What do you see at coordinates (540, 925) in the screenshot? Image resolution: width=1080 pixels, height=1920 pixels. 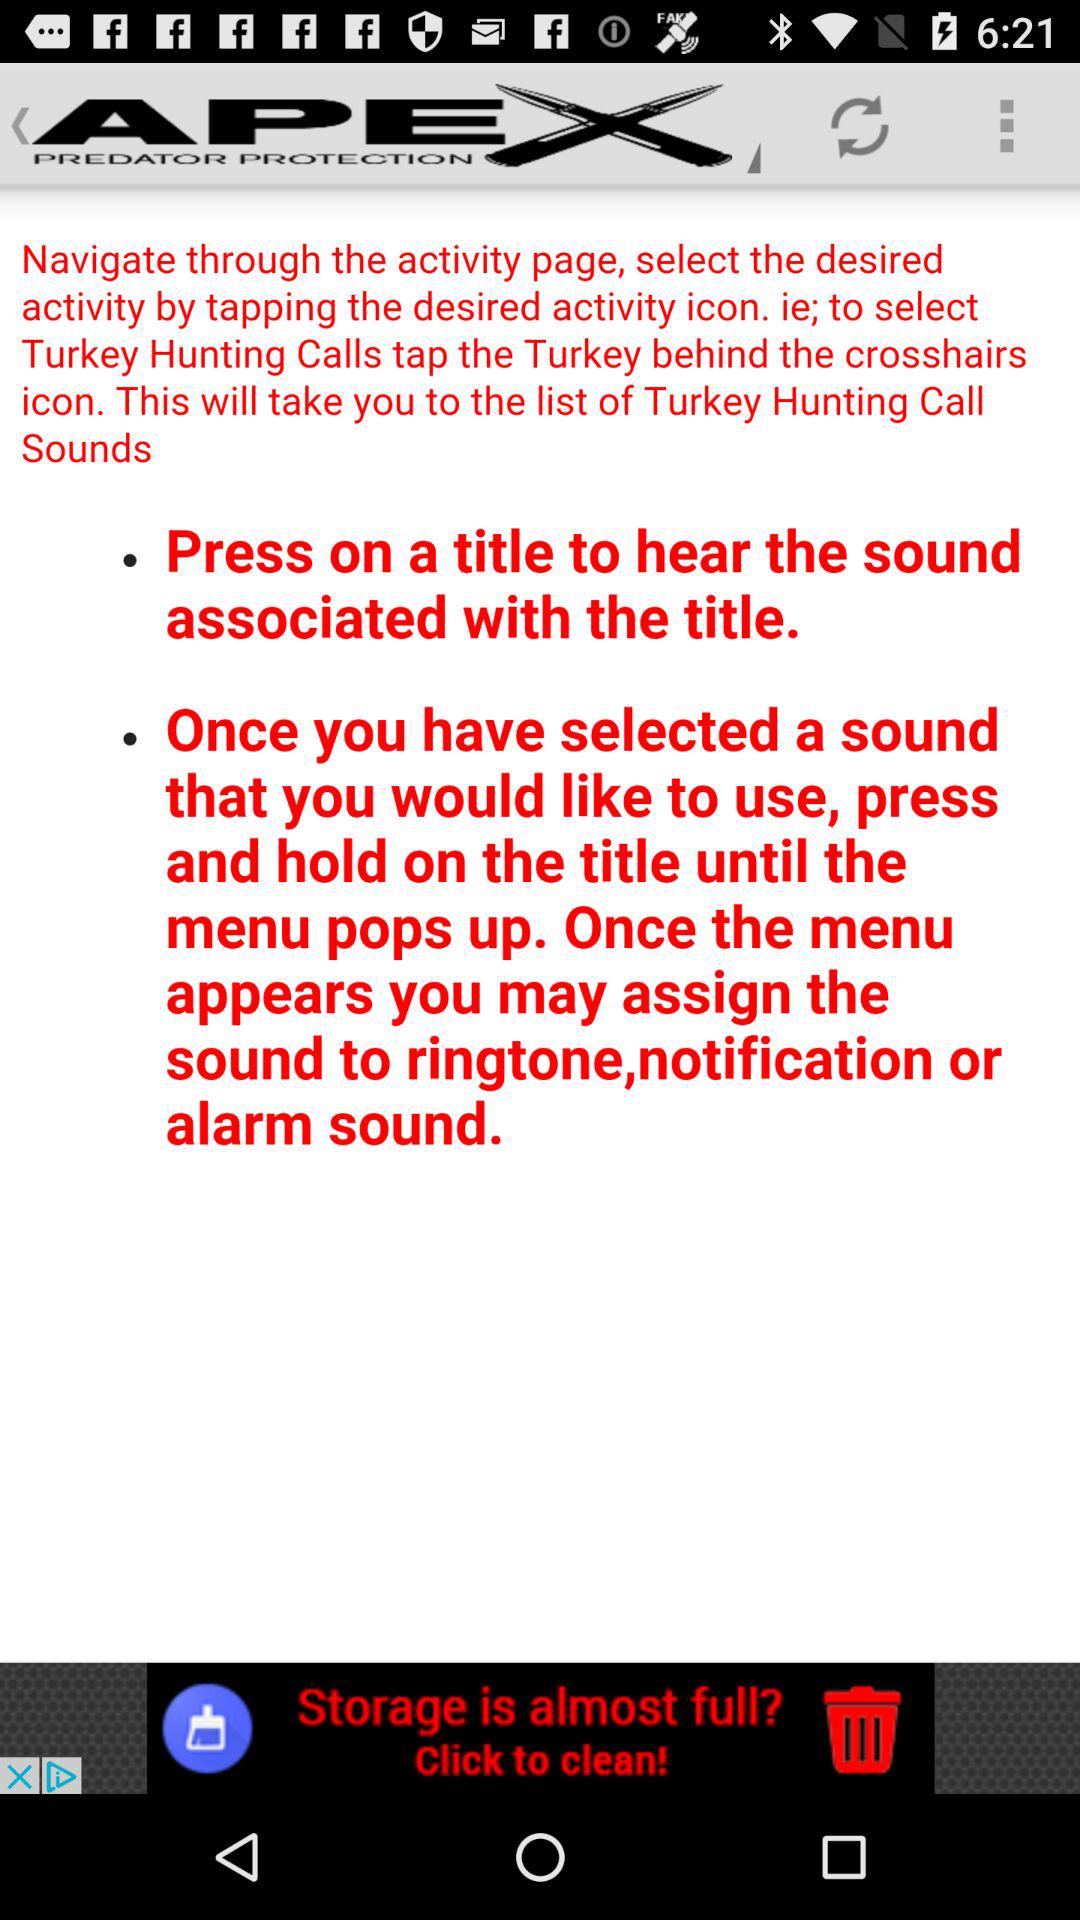 I see `description` at bounding box center [540, 925].